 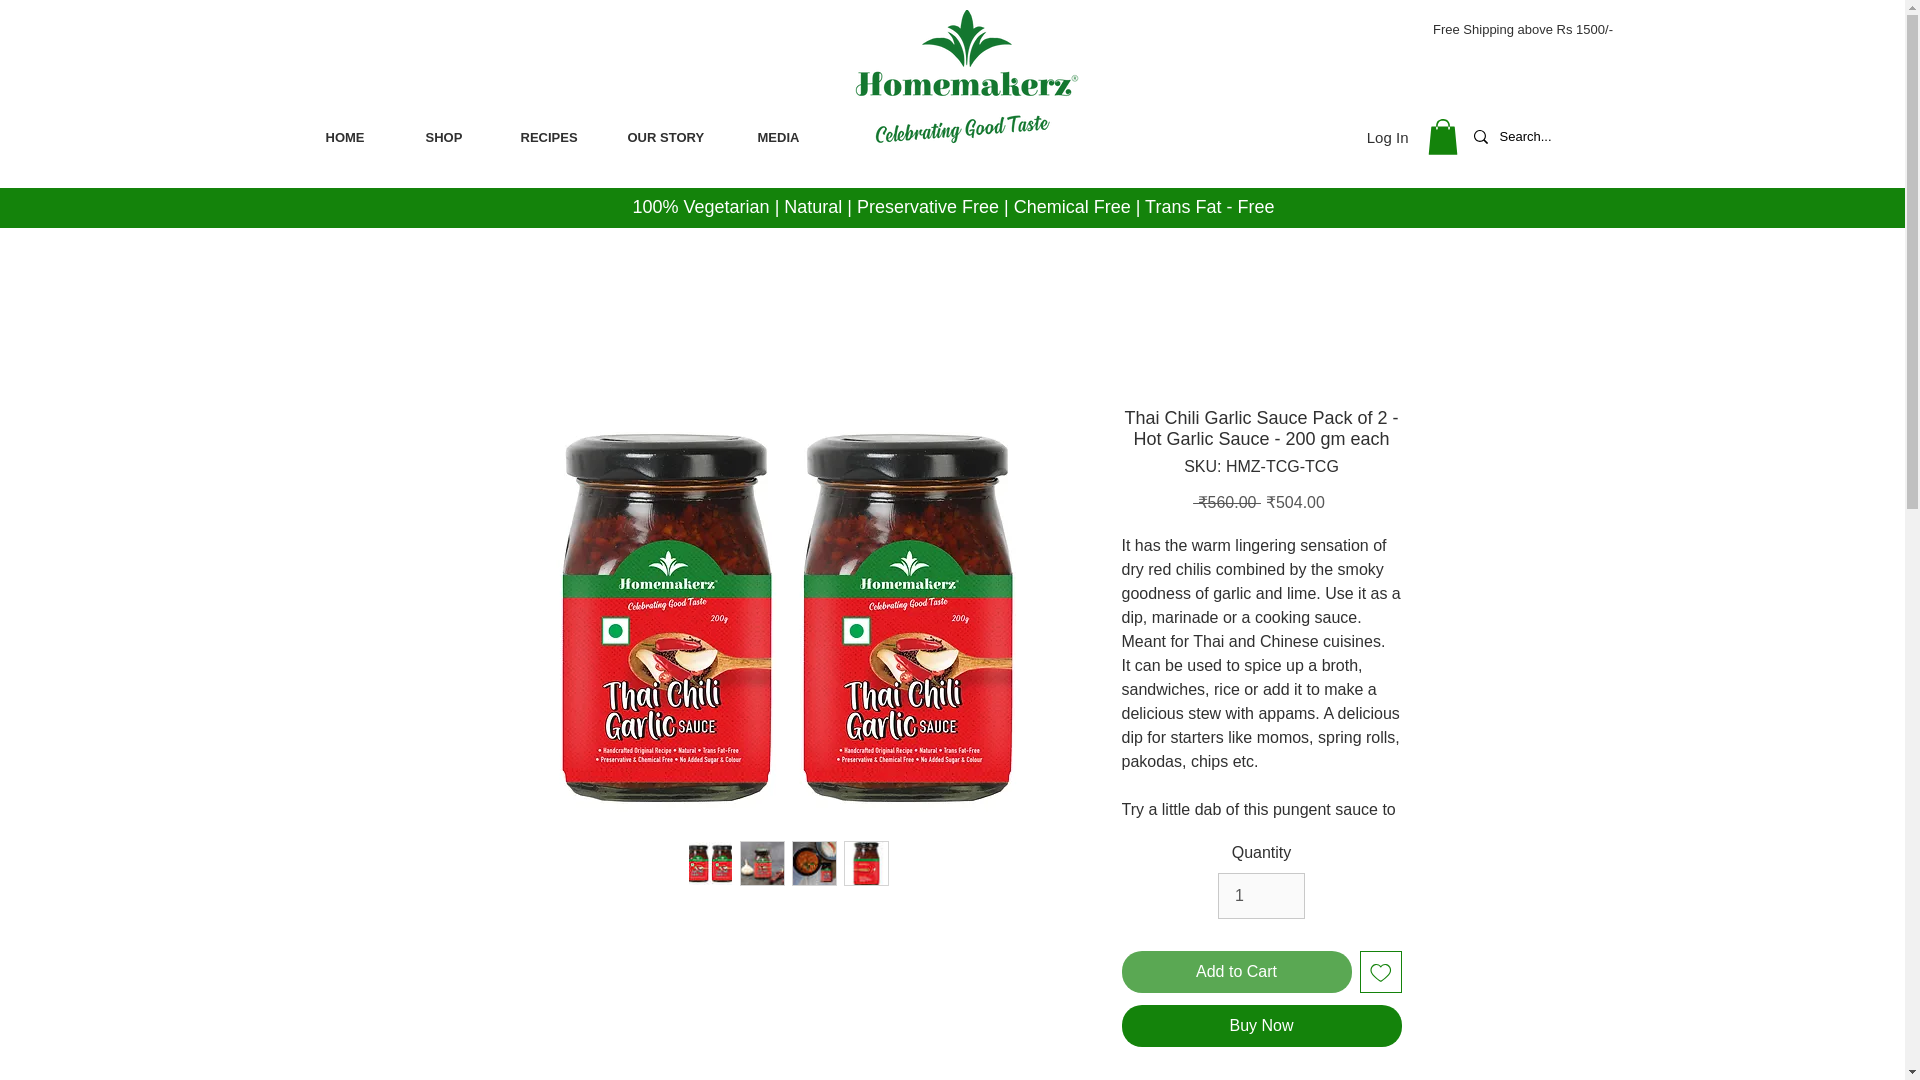 What do you see at coordinates (676, 138) in the screenshot?
I see `OUR STORY` at bounding box center [676, 138].